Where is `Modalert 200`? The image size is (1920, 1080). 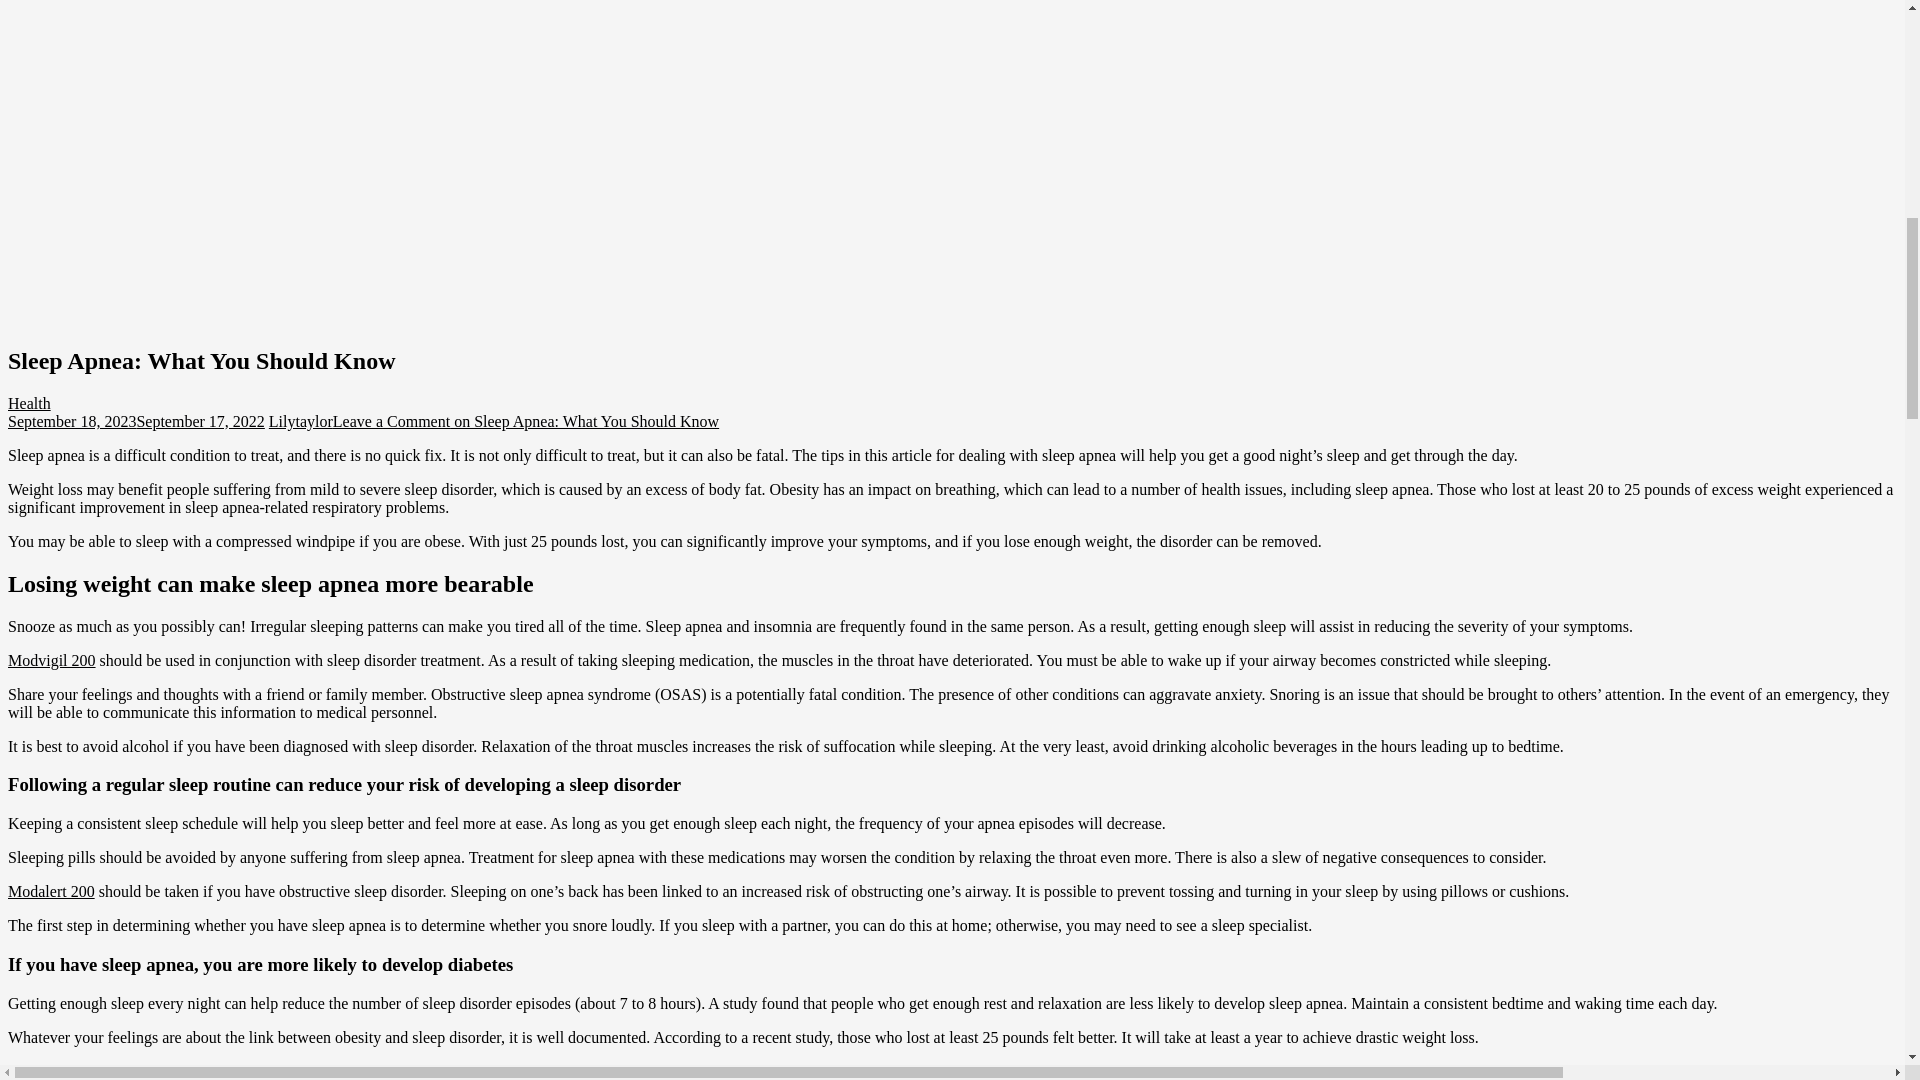
Modalert 200 is located at coordinates (50, 891).